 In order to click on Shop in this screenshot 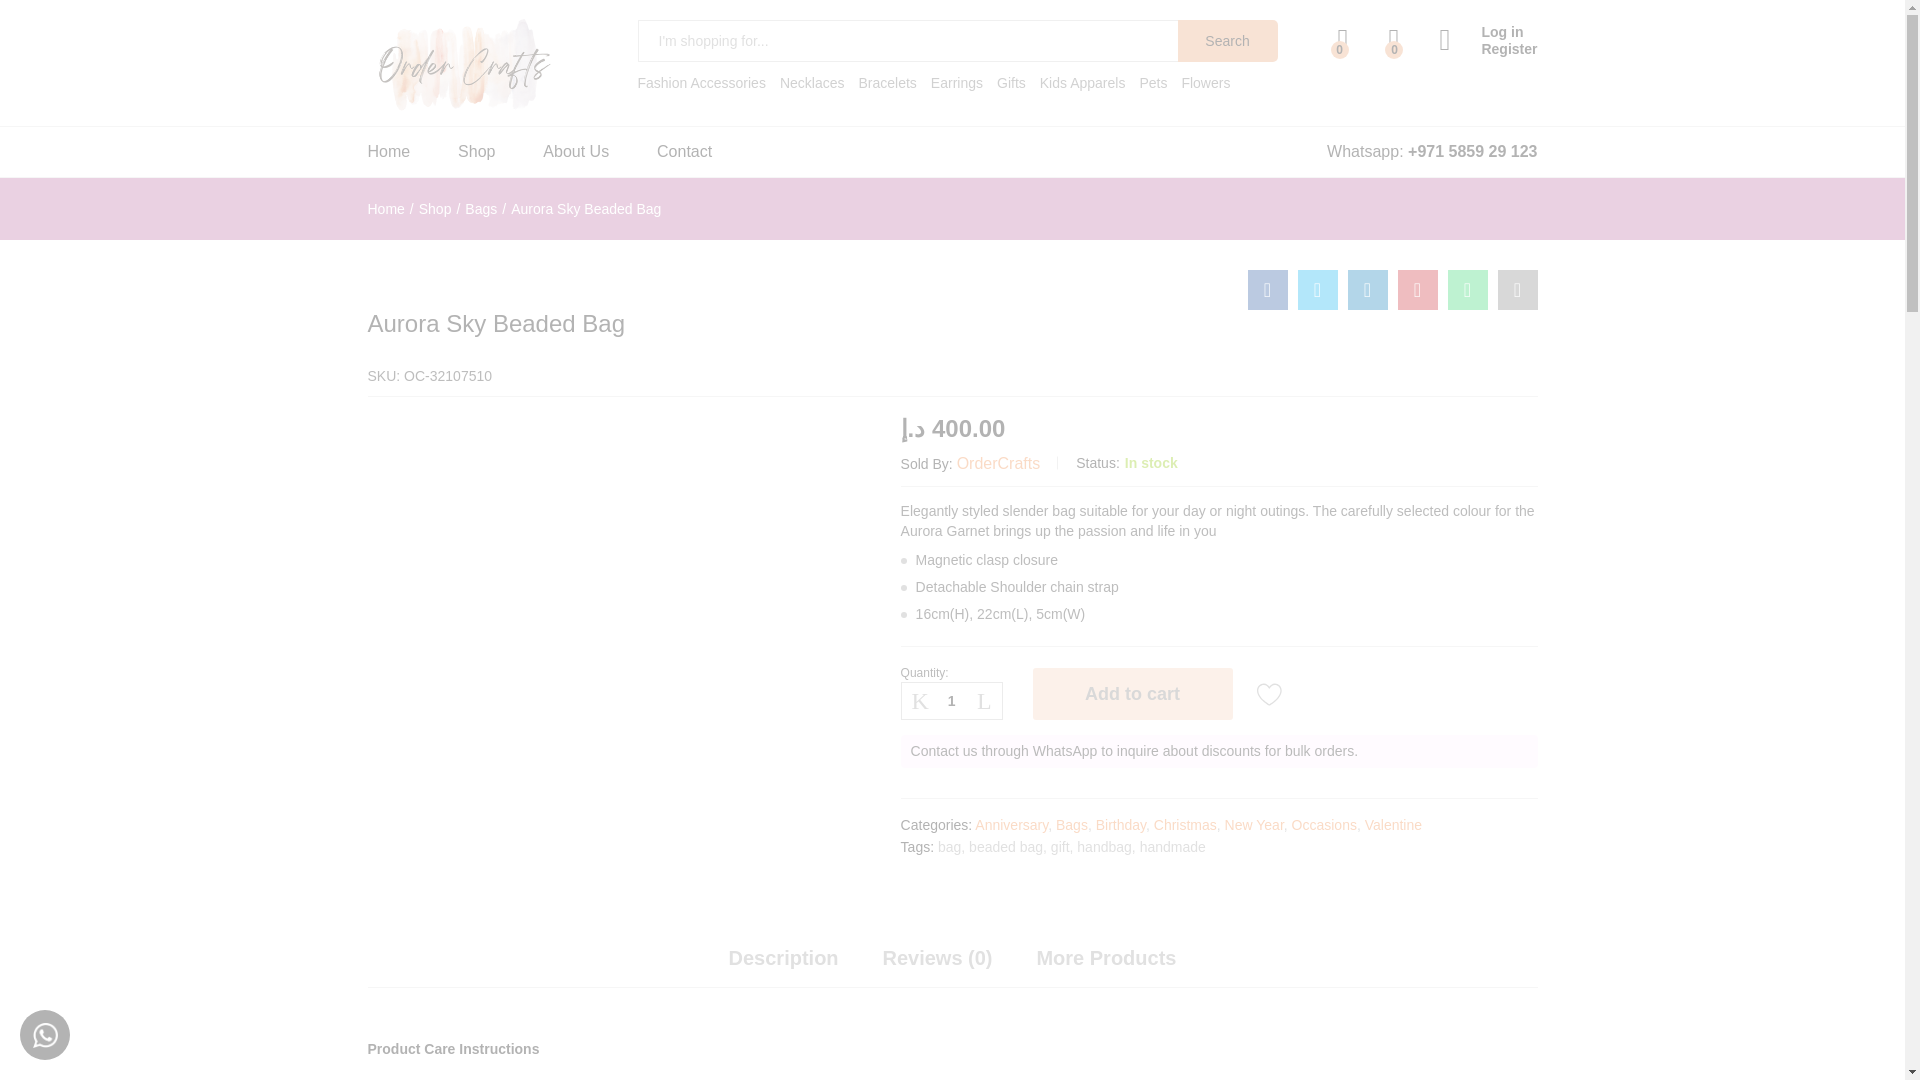, I will do `click(476, 151)`.